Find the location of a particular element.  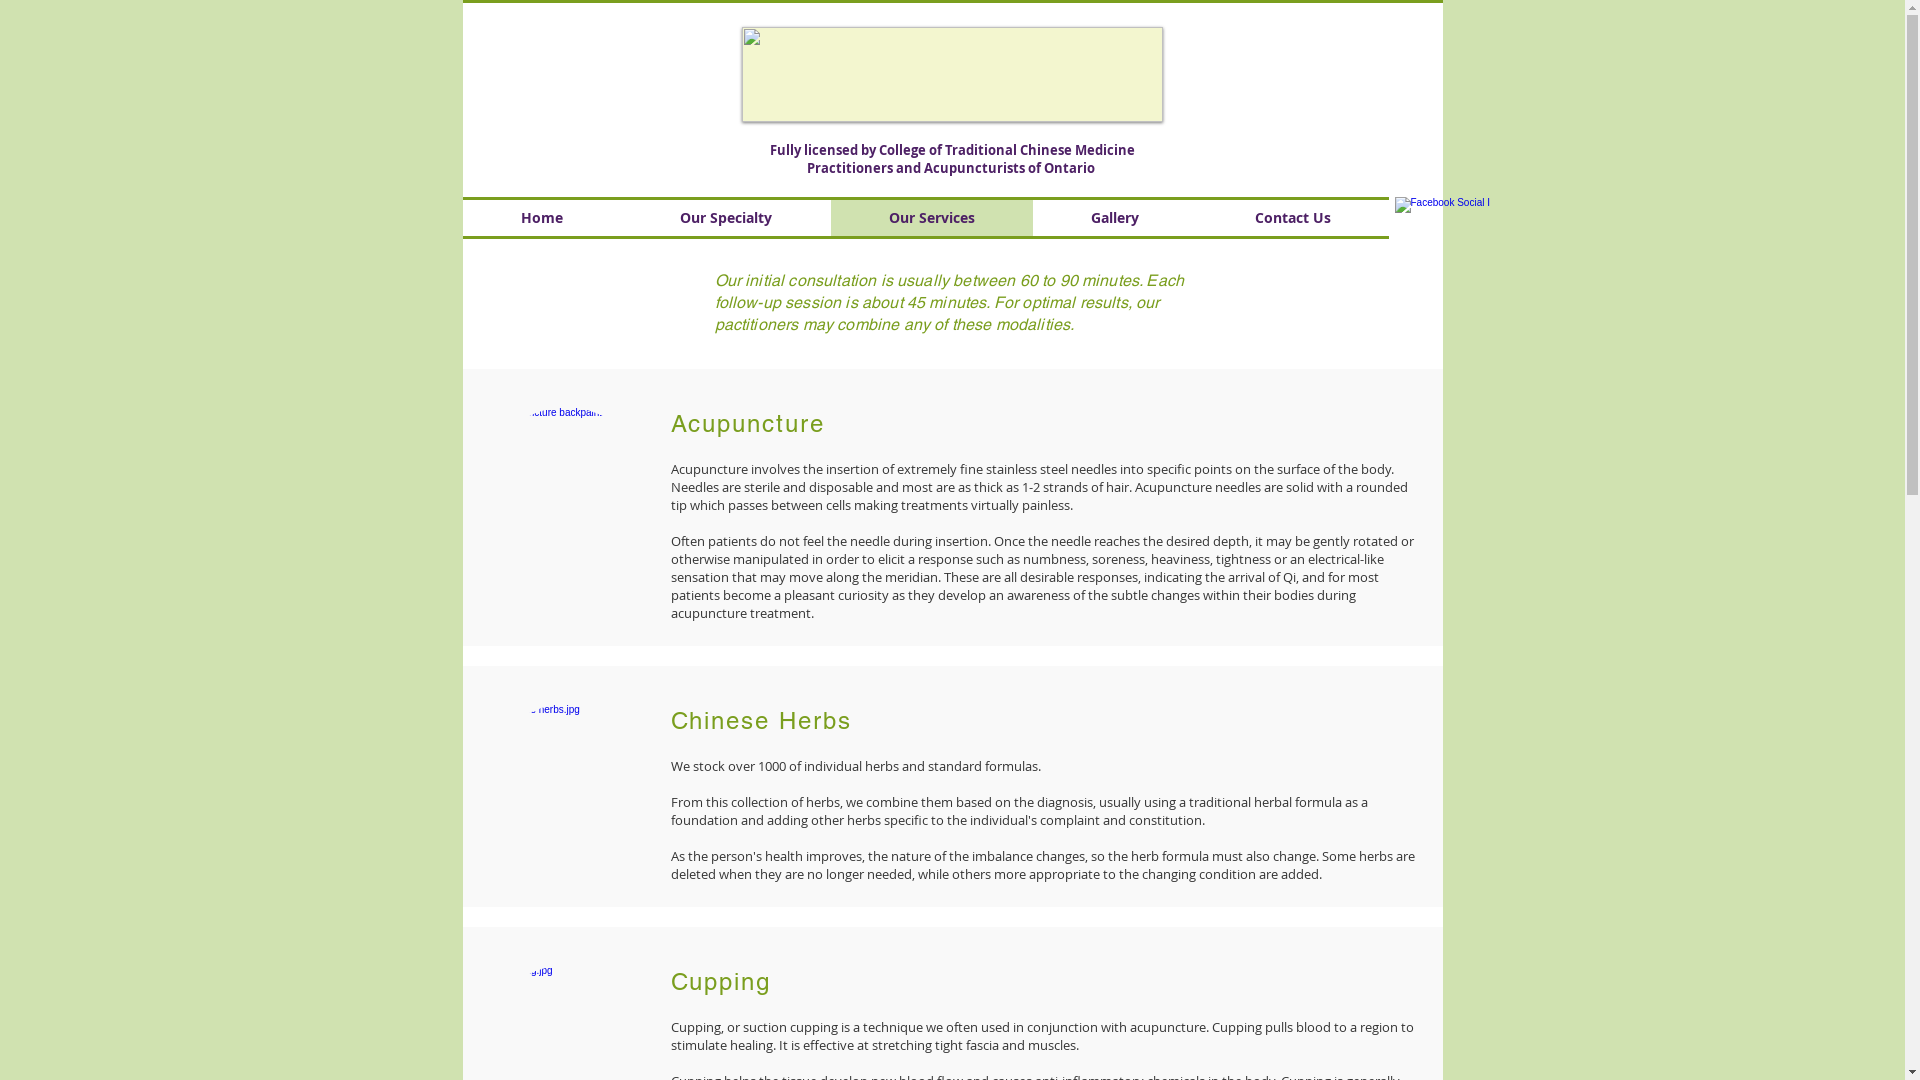

Gallery is located at coordinates (1114, 218).